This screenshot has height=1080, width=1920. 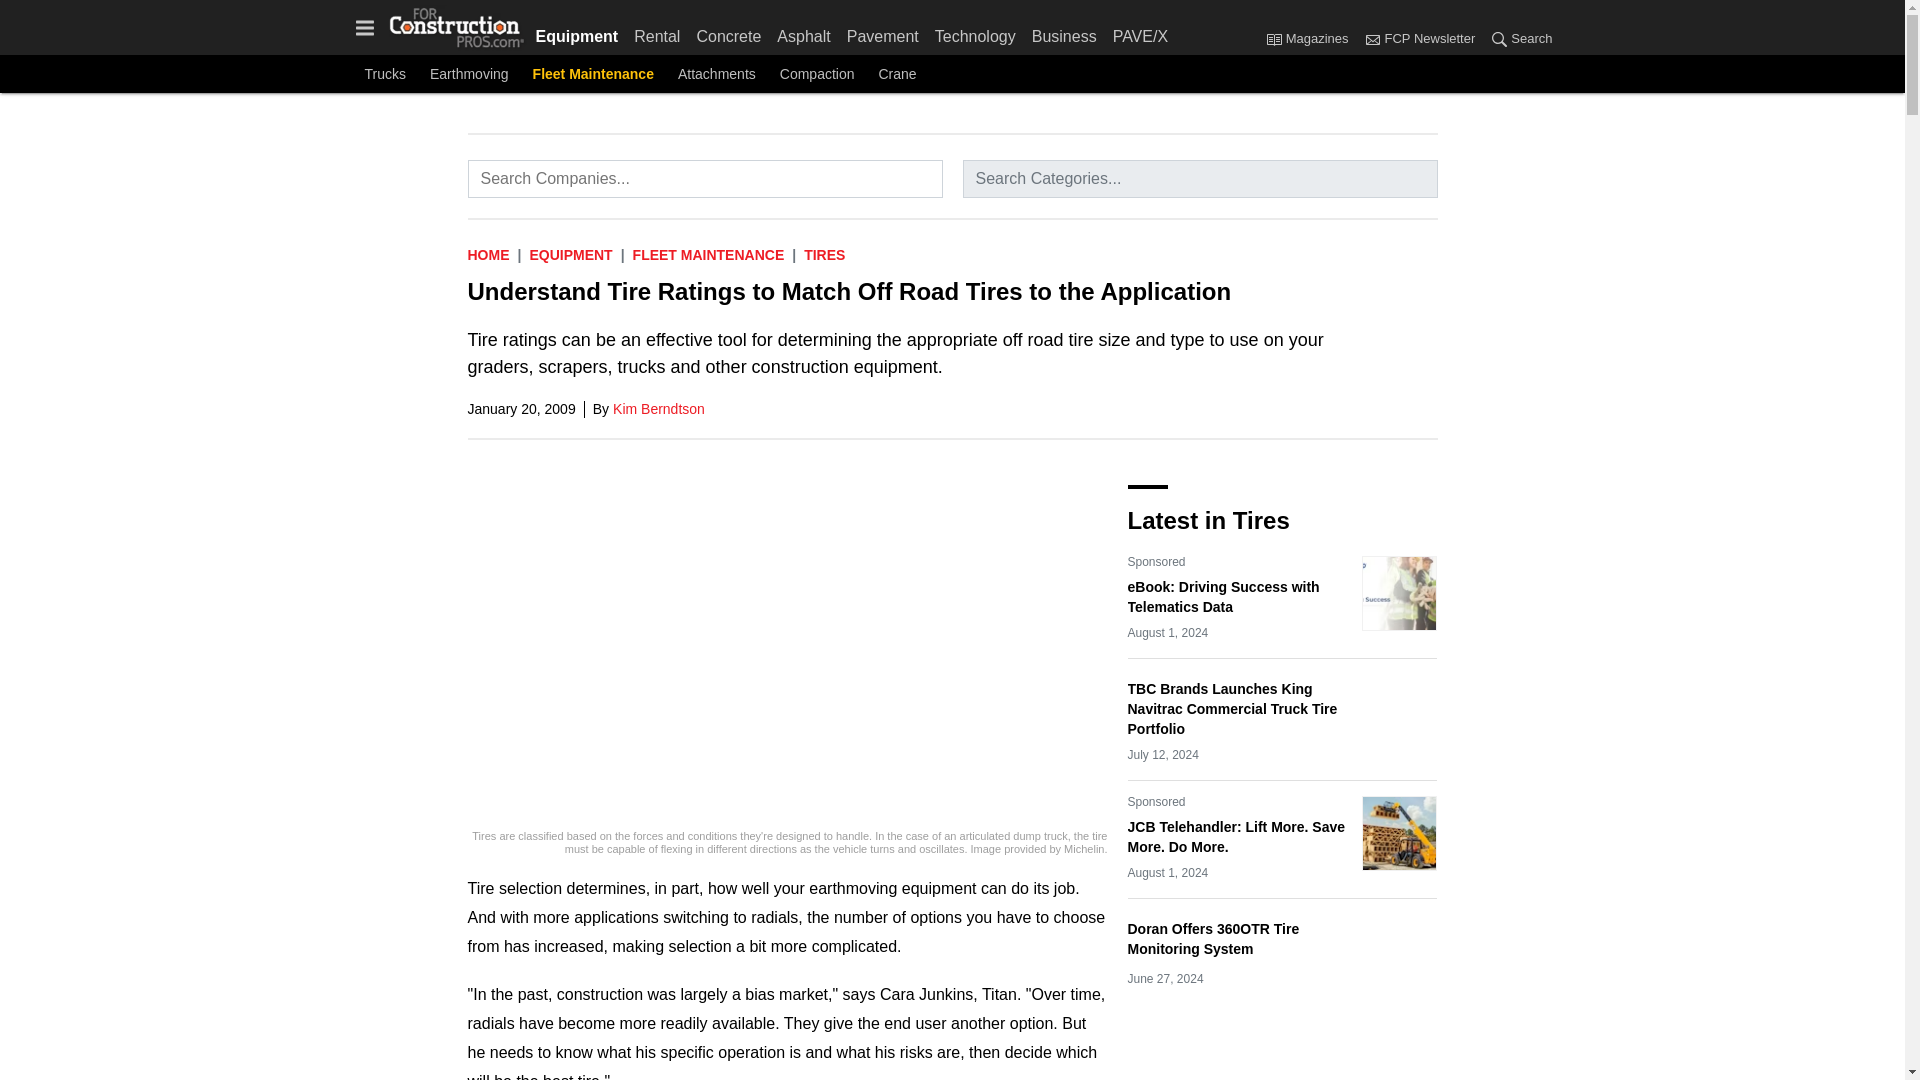 I want to click on Trucks, so click(x=384, y=74).